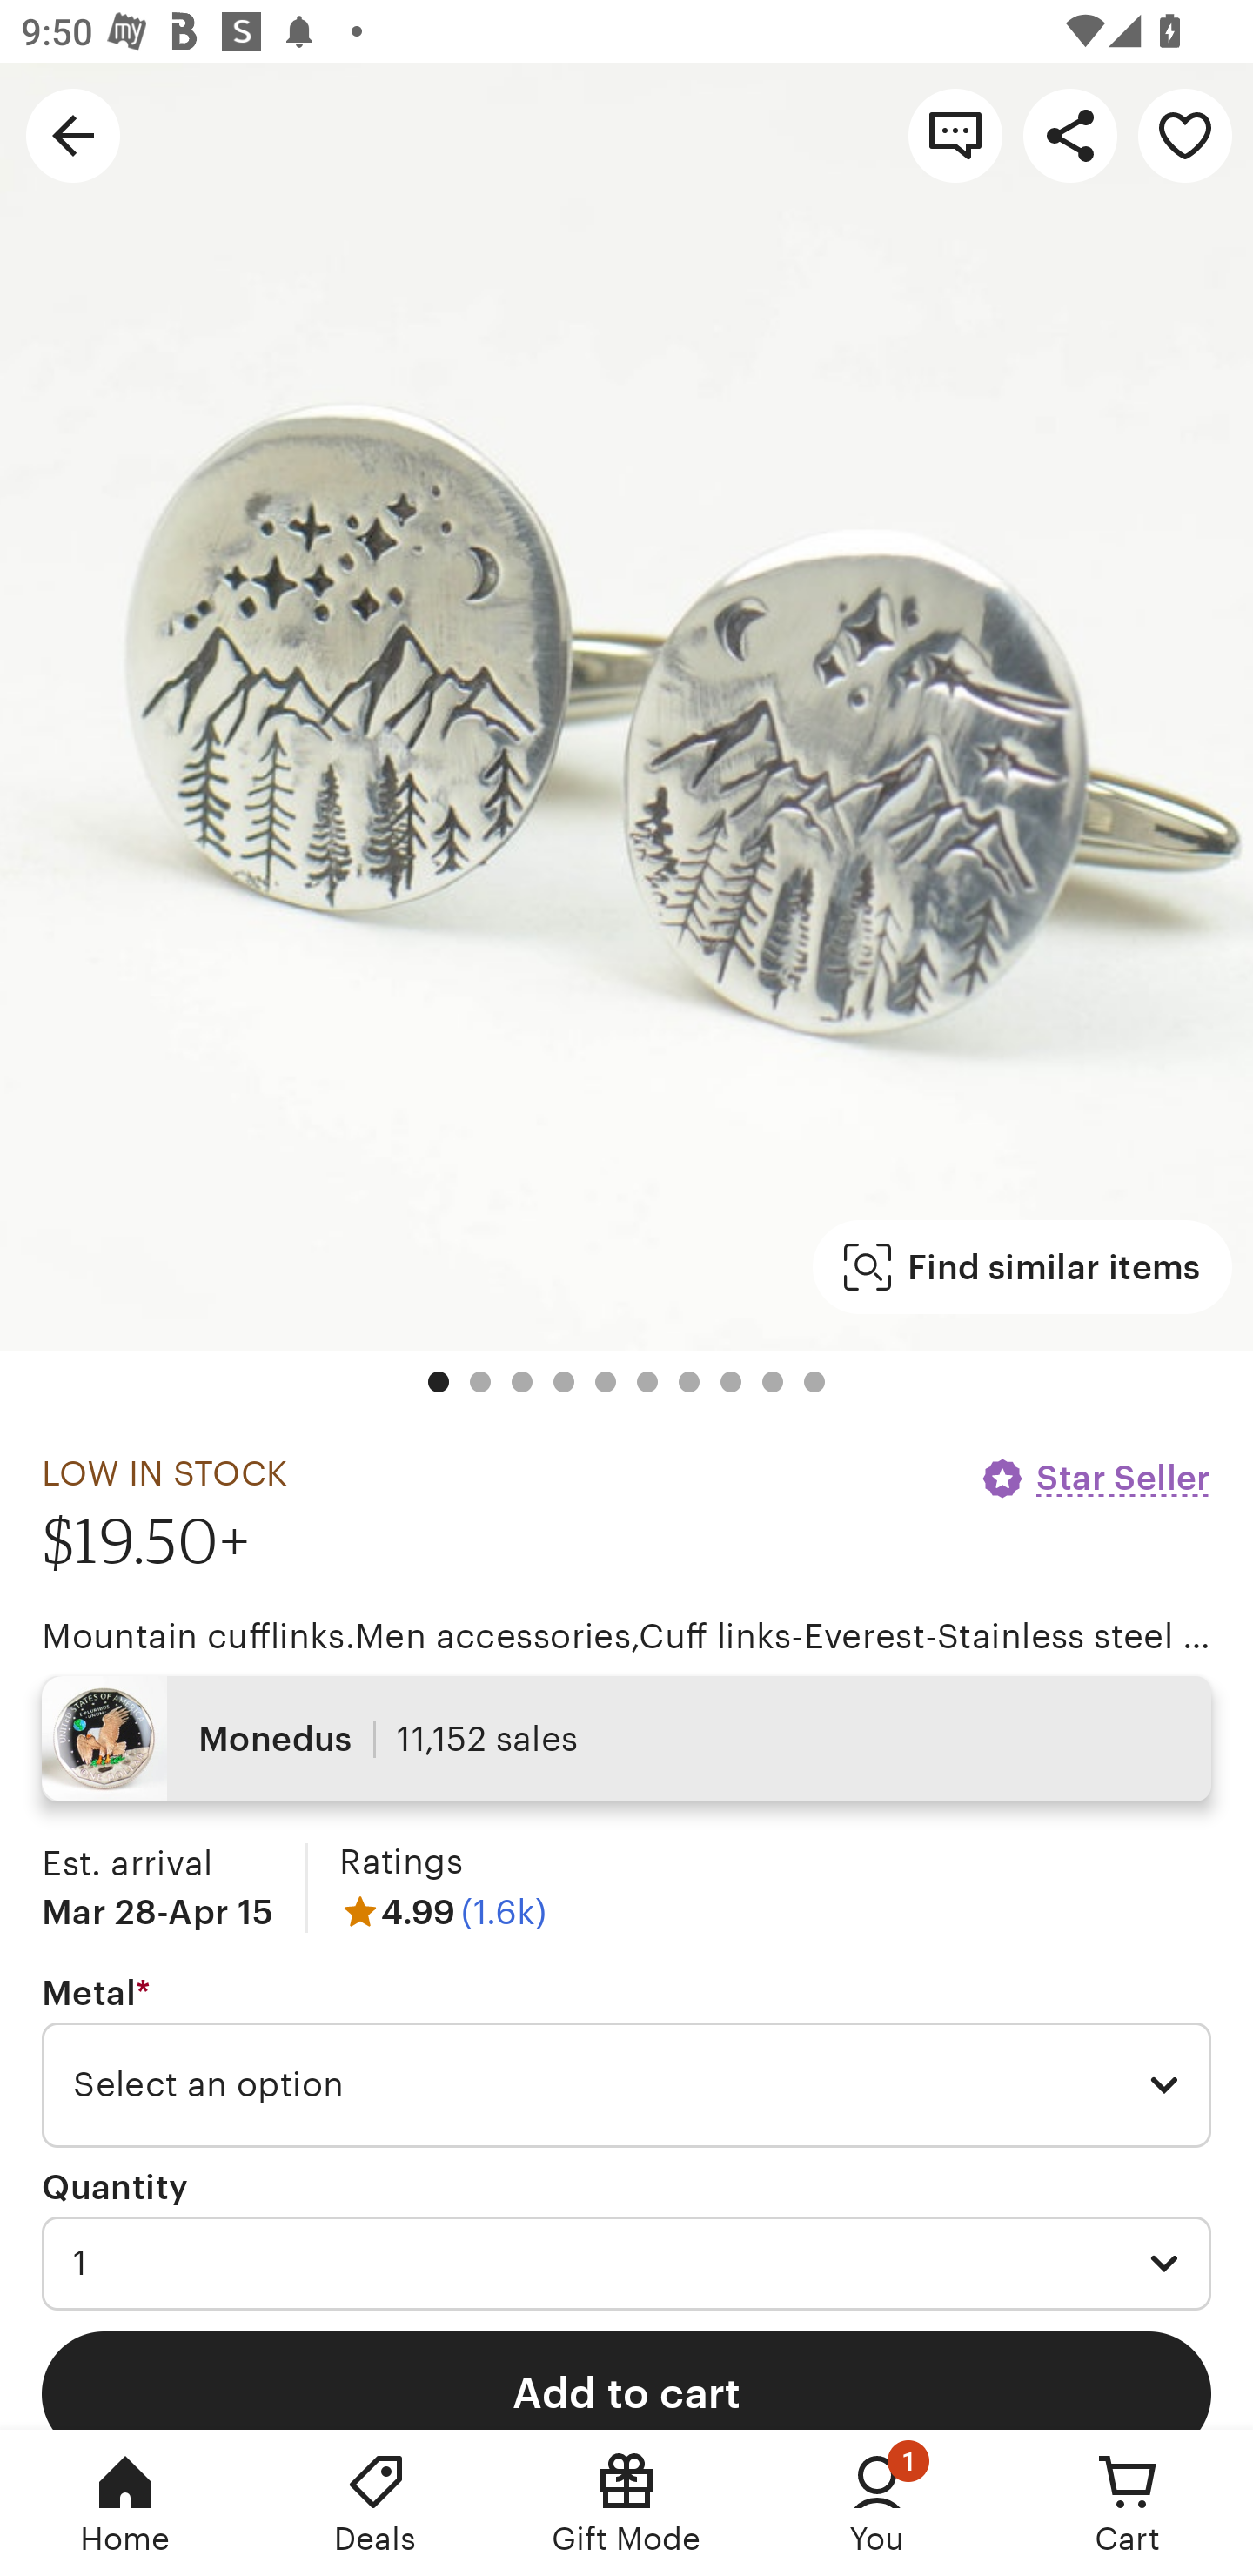 The image size is (1253, 2576). I want to click on Share, so click(1070, 134).